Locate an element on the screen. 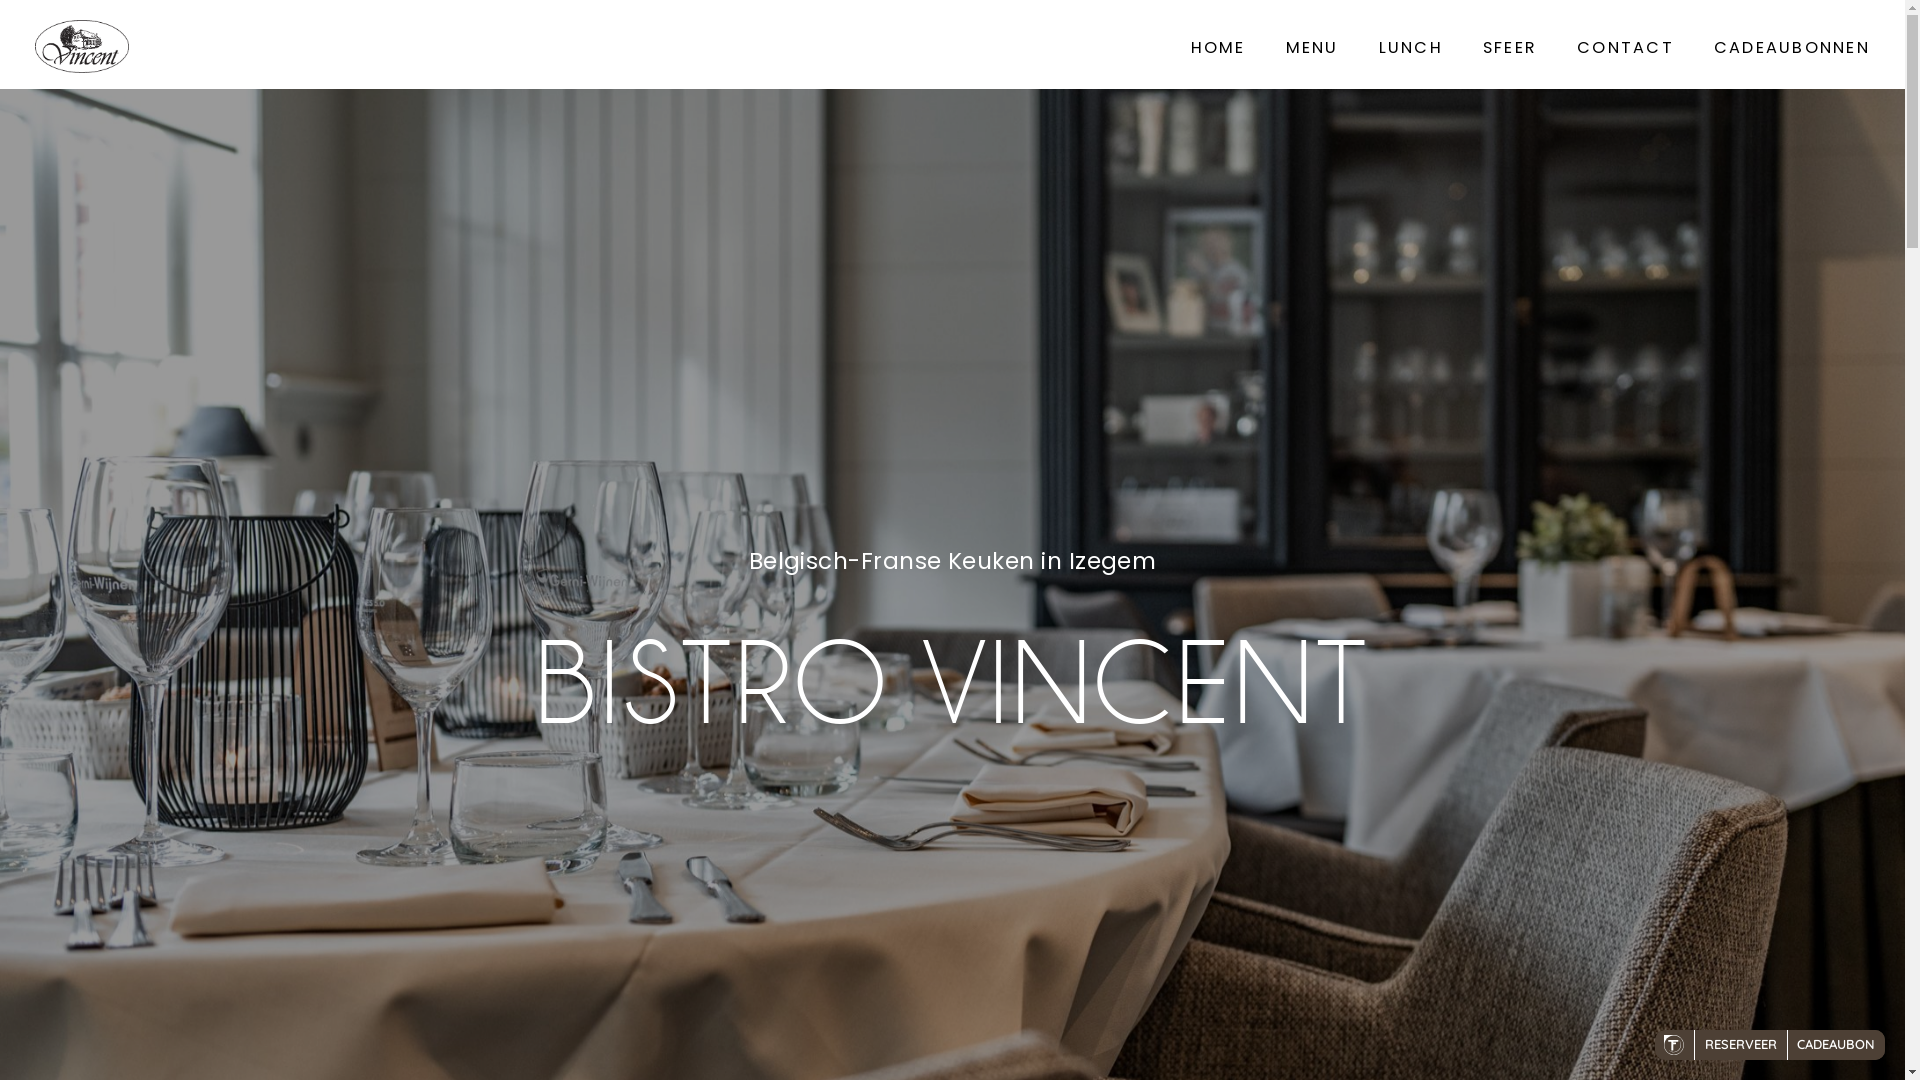 The height and width of the screenshot is (1080, 1920). LUNCH is located at coordinates (1411, 48).